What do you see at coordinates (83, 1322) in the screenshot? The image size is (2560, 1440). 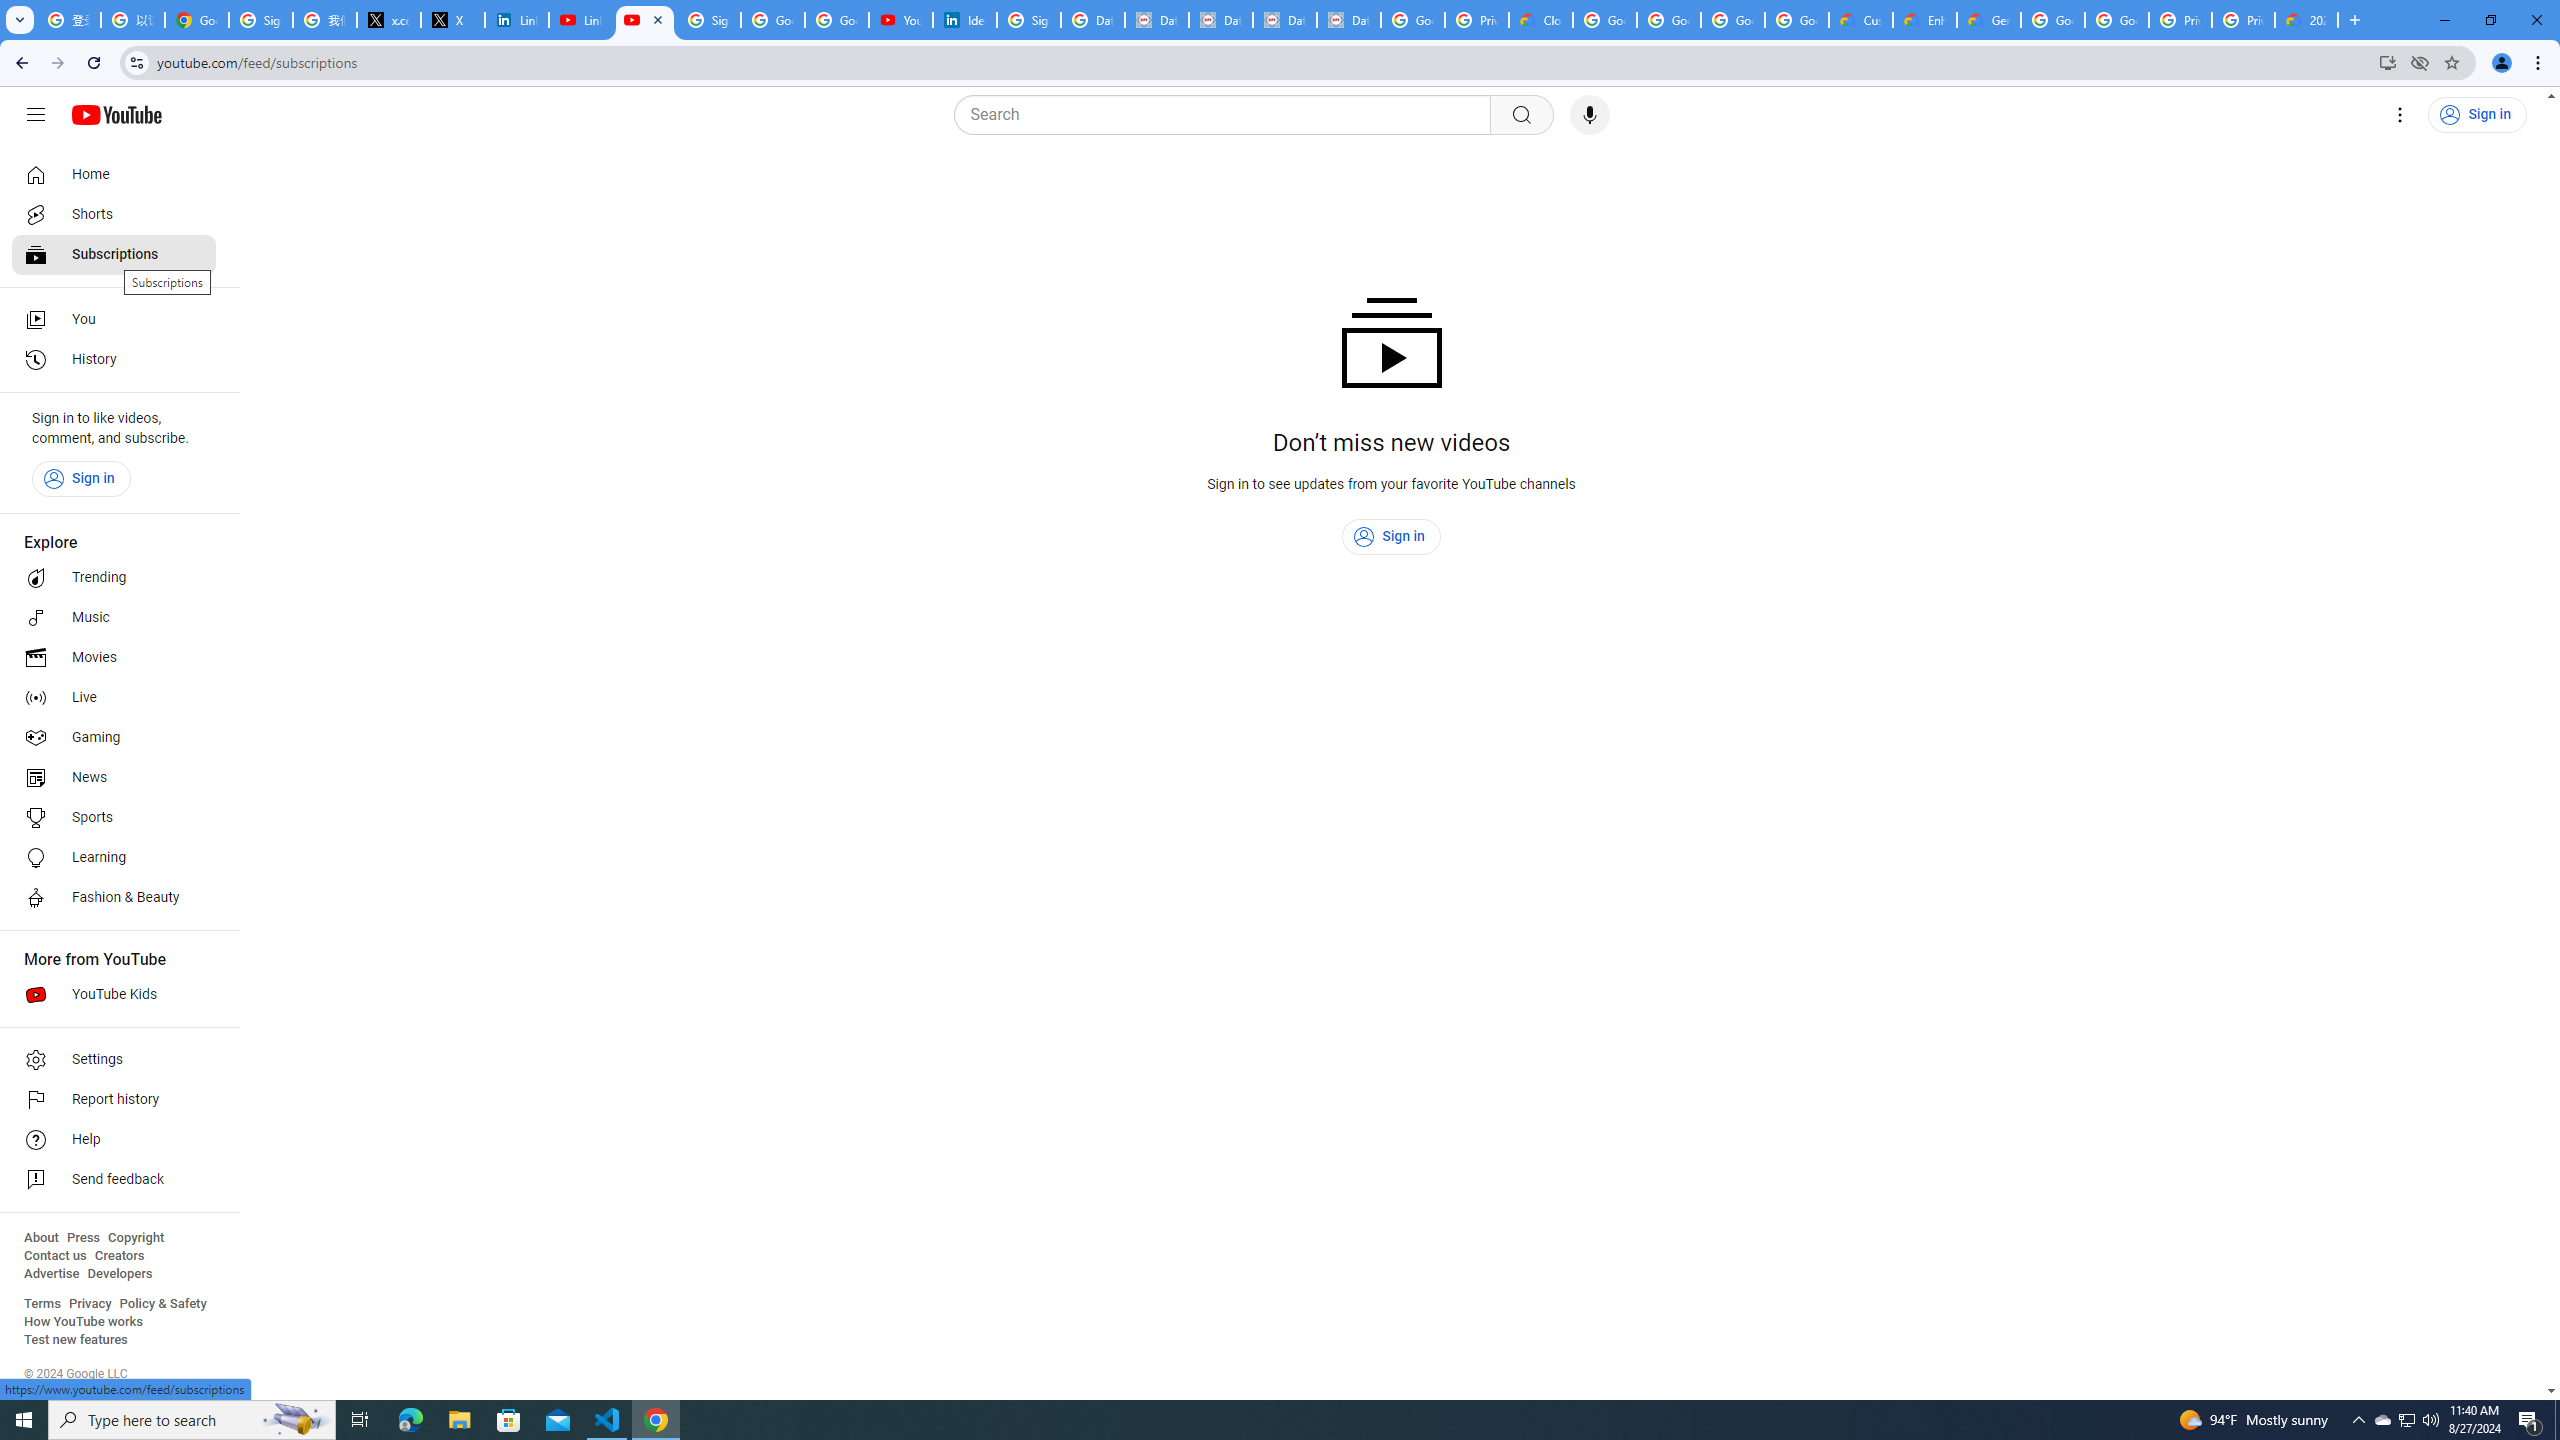 I see `How YouTube works` at bounding box center [83, 1322].